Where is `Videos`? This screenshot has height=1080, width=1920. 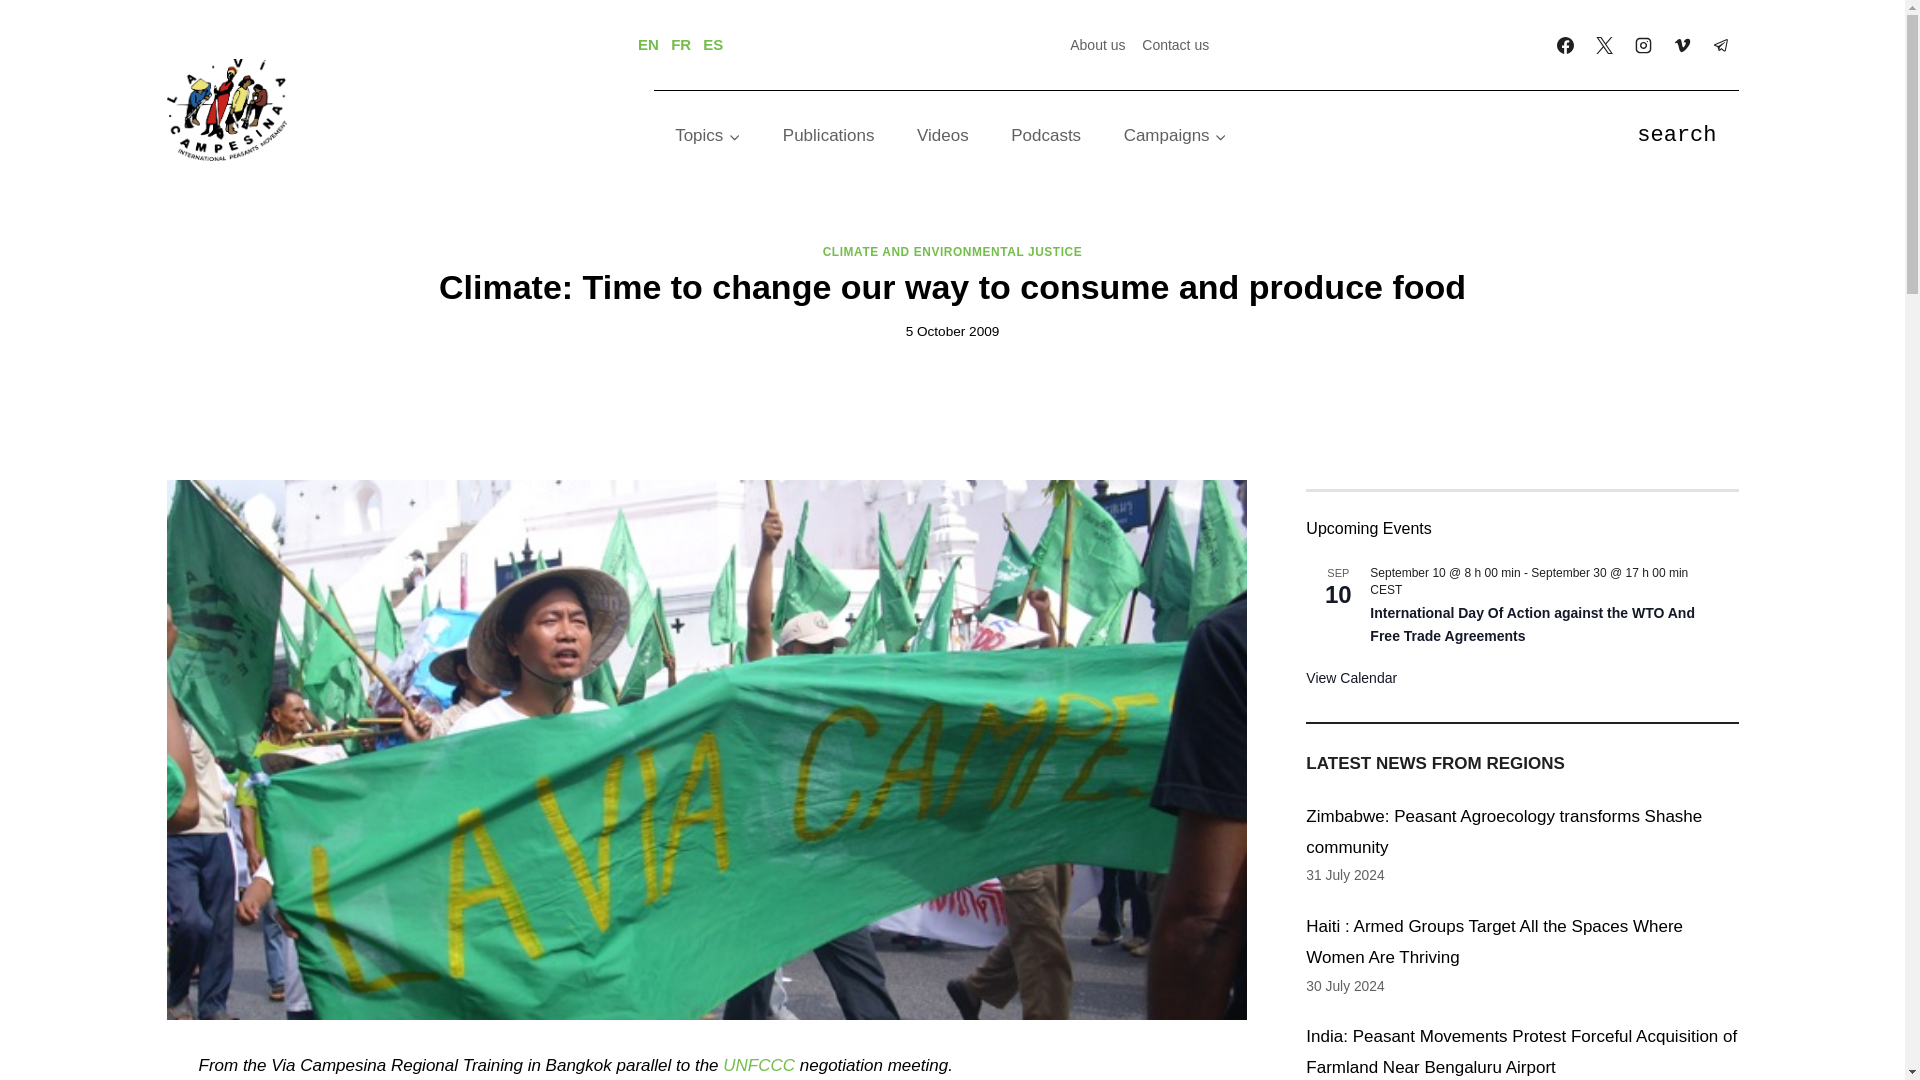
Videos is located at coordinates (943, 136).